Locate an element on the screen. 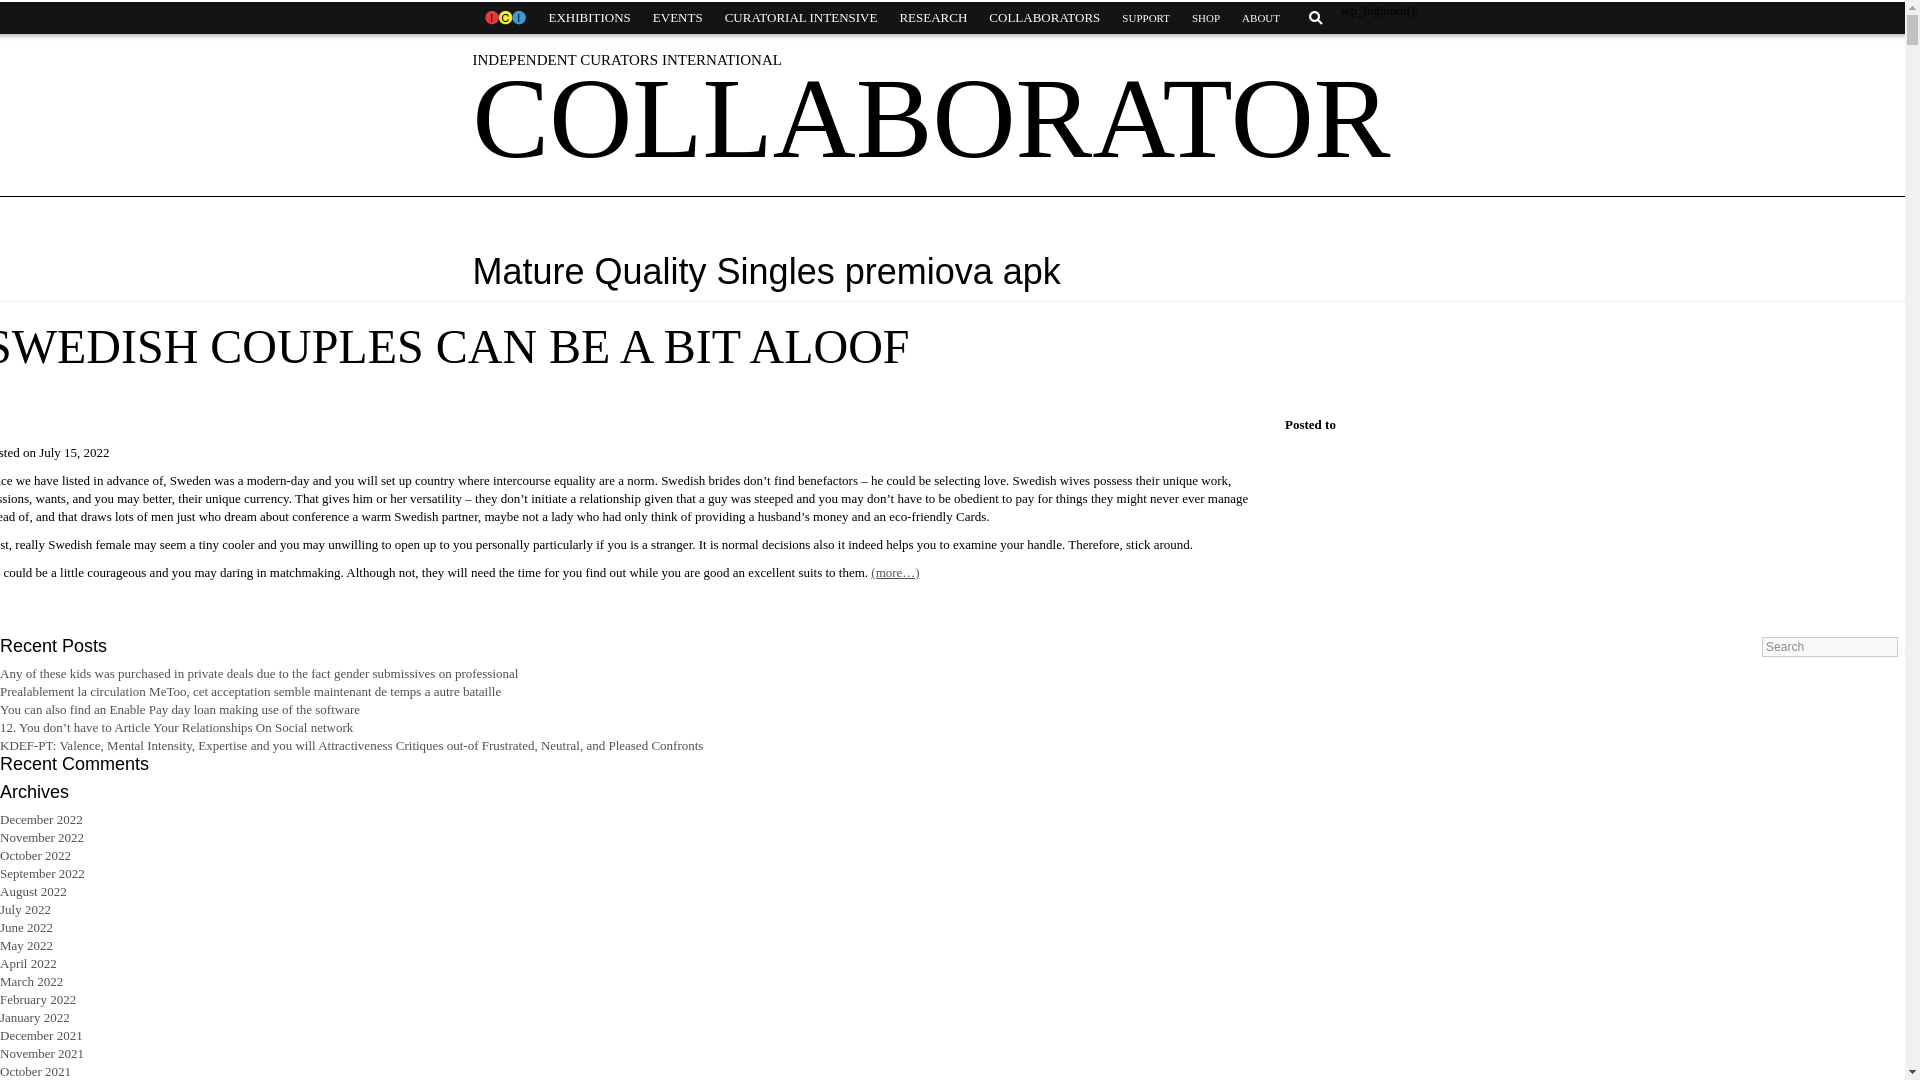  COLLABORATORS is located at coordinates (1044, 18).